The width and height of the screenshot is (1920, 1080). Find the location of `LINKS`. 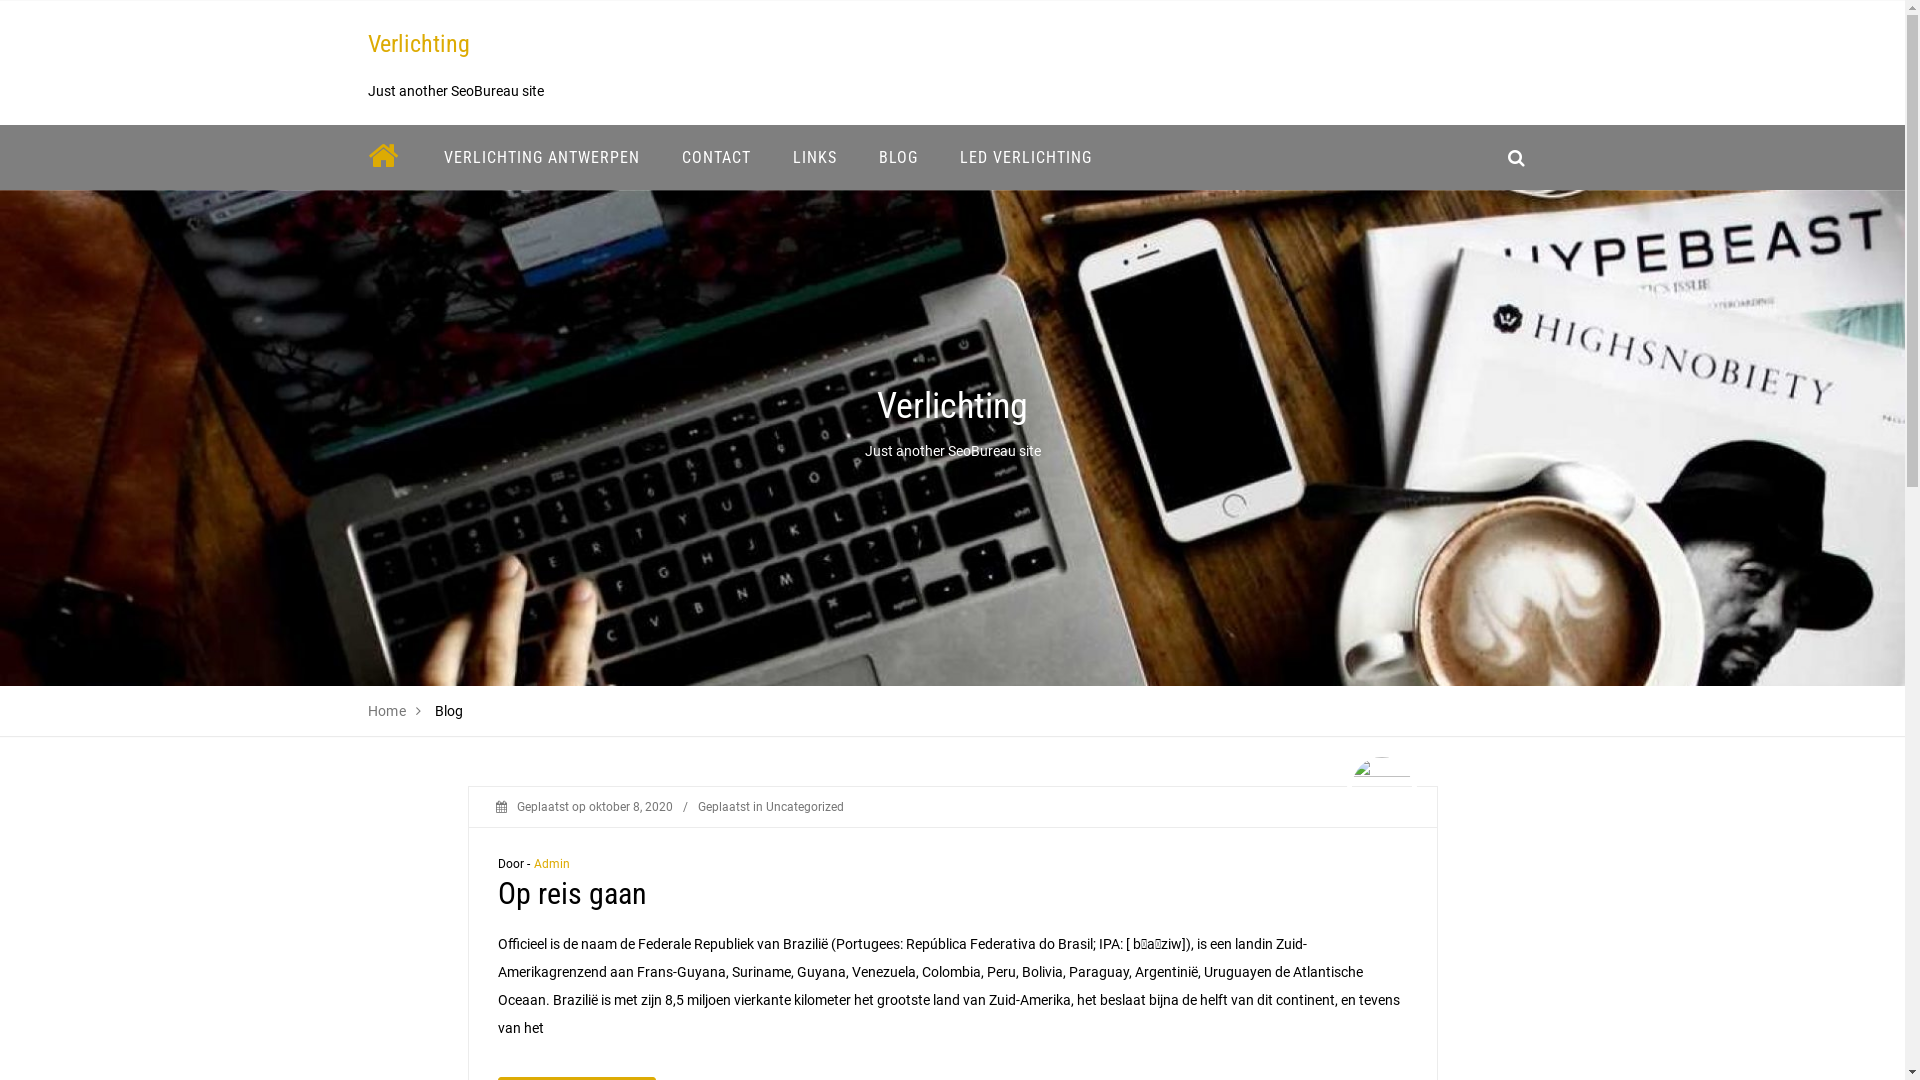

LINKS is located at coordinates (815, 158).